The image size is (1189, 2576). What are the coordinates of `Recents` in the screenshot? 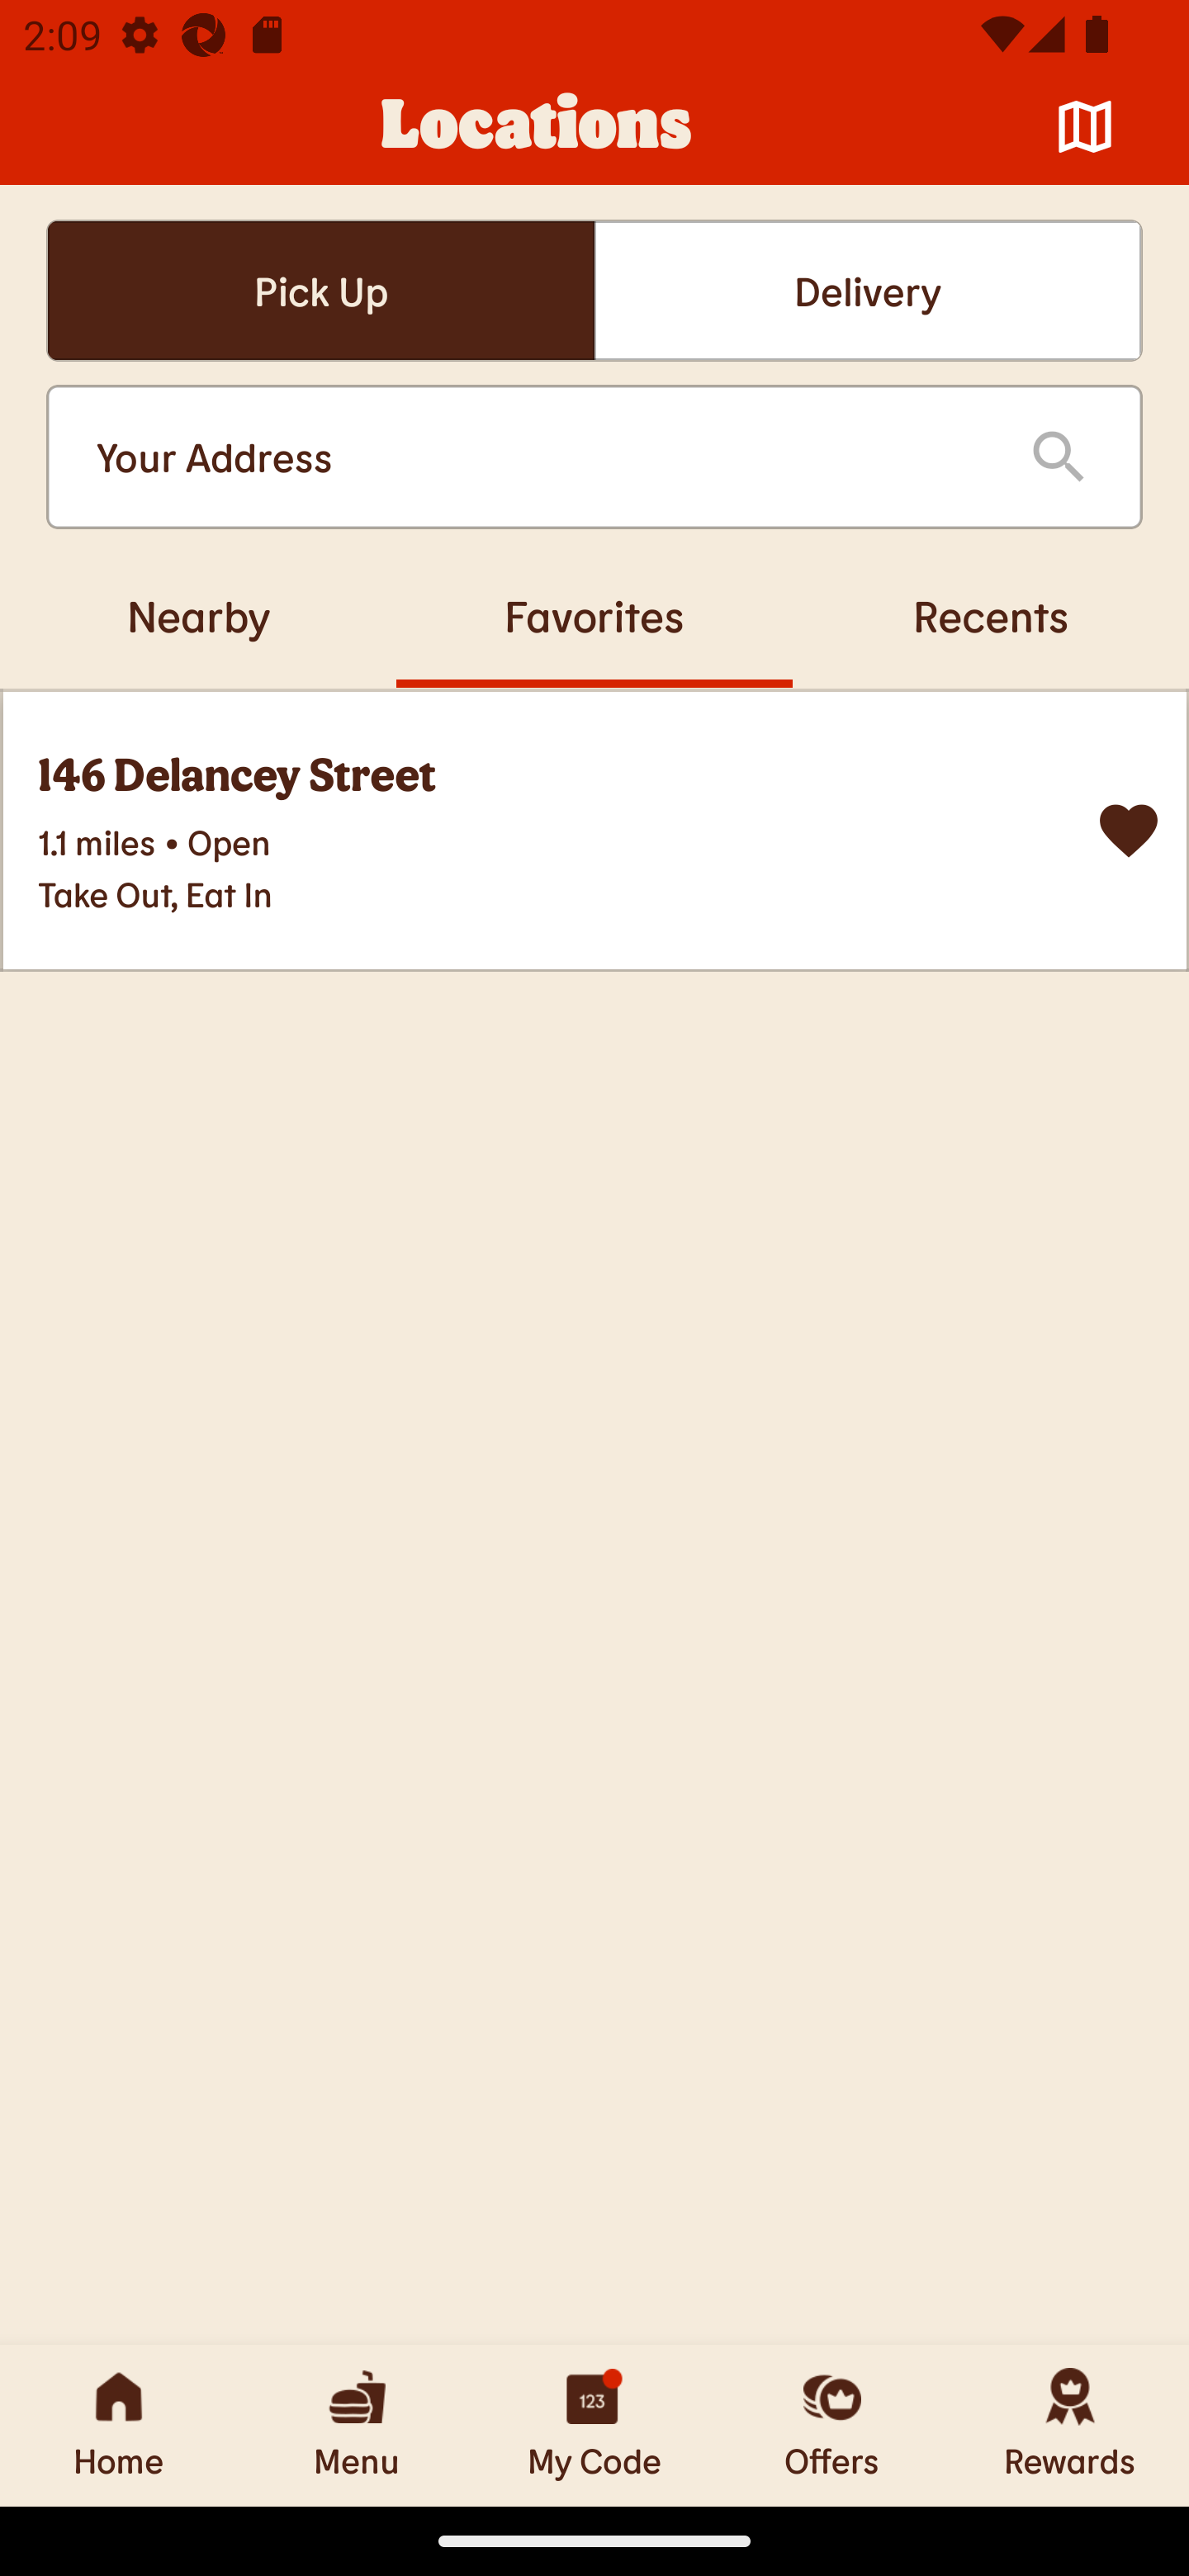 It's located at (991, 615).